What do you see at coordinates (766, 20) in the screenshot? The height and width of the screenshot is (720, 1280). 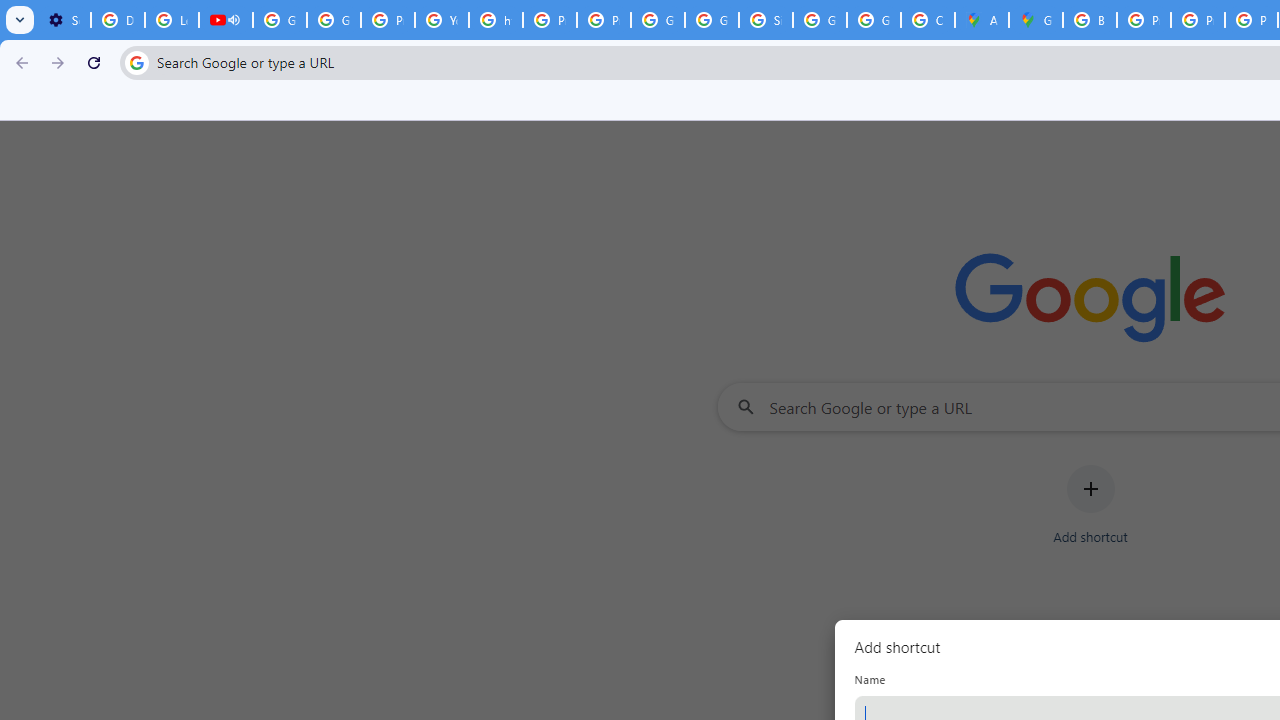 I see `Sign in - Google Accounts` at bounding box center [766, 20].